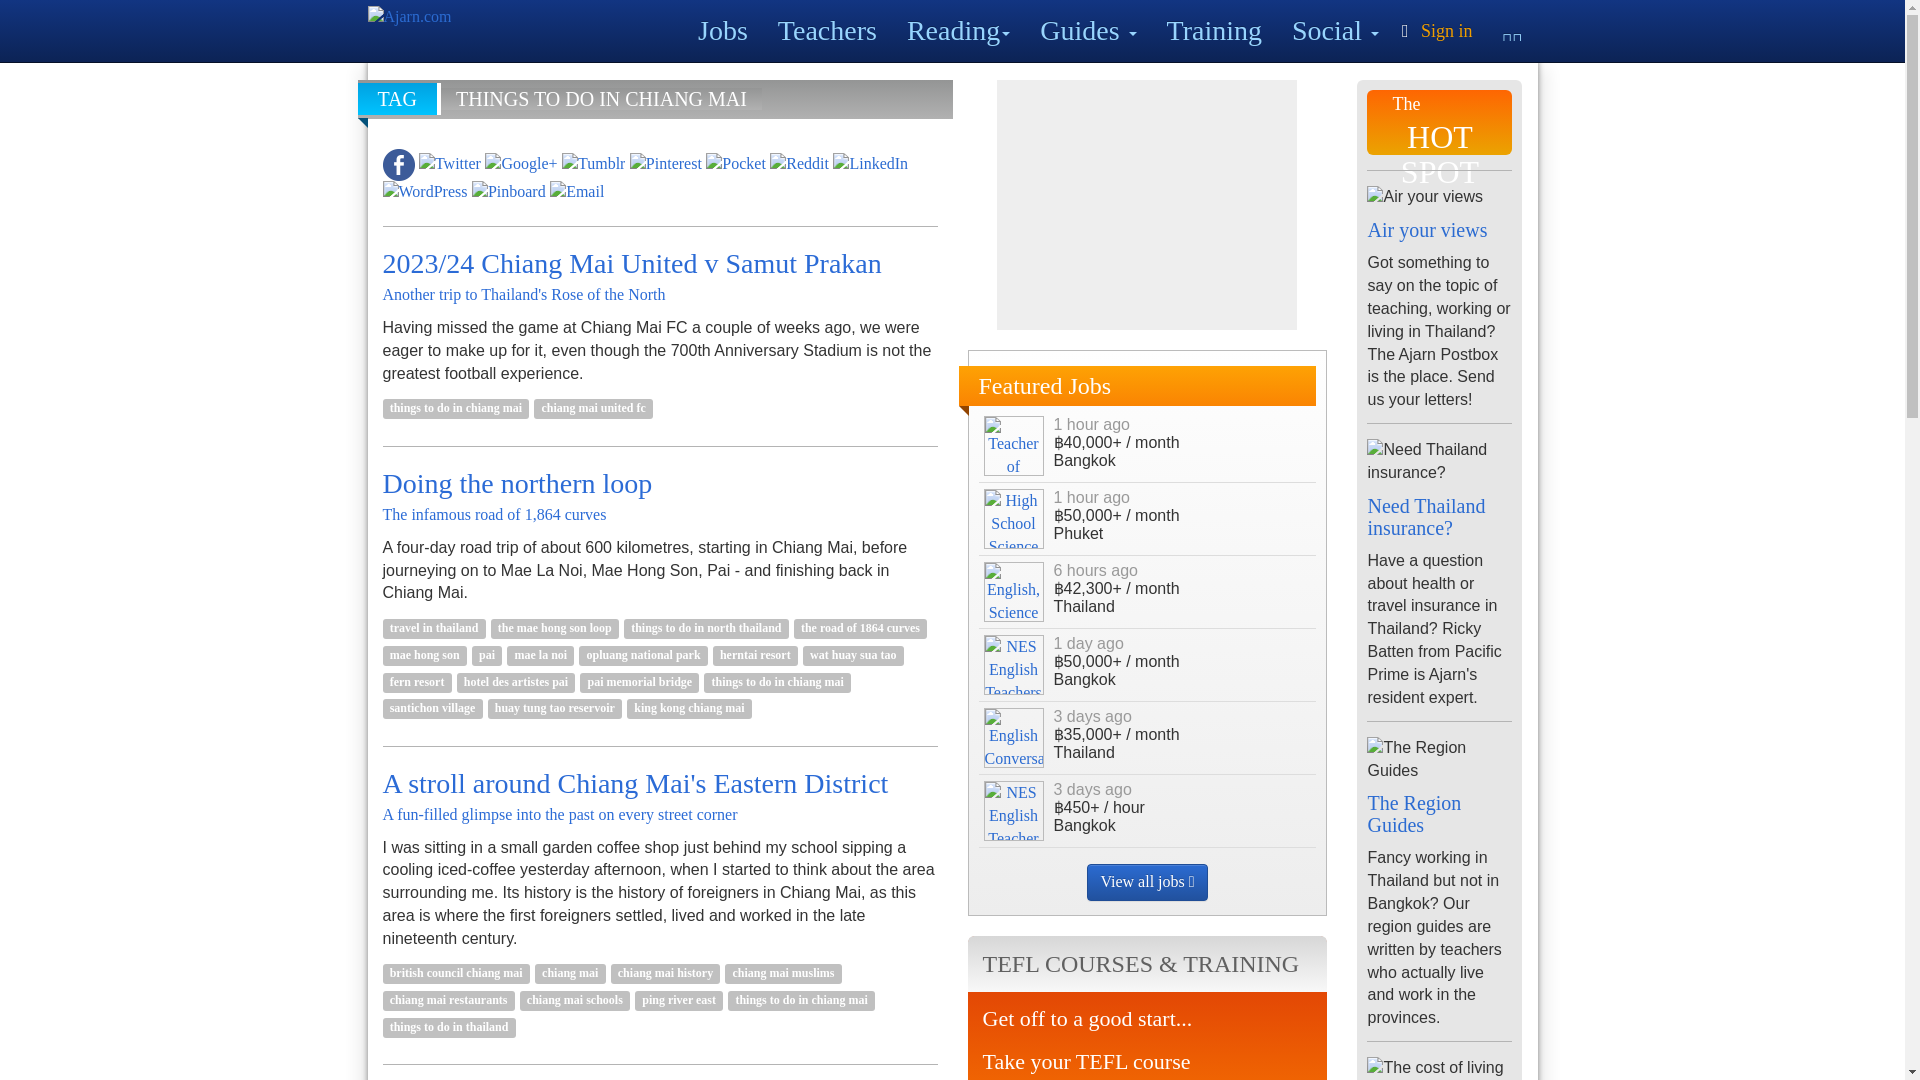 This screenshot has width=1920, height=1080. What do you see at coordinates (736, 162) in the screenshot?
I see `Add to Pocket` at bounding box center [736, 162].